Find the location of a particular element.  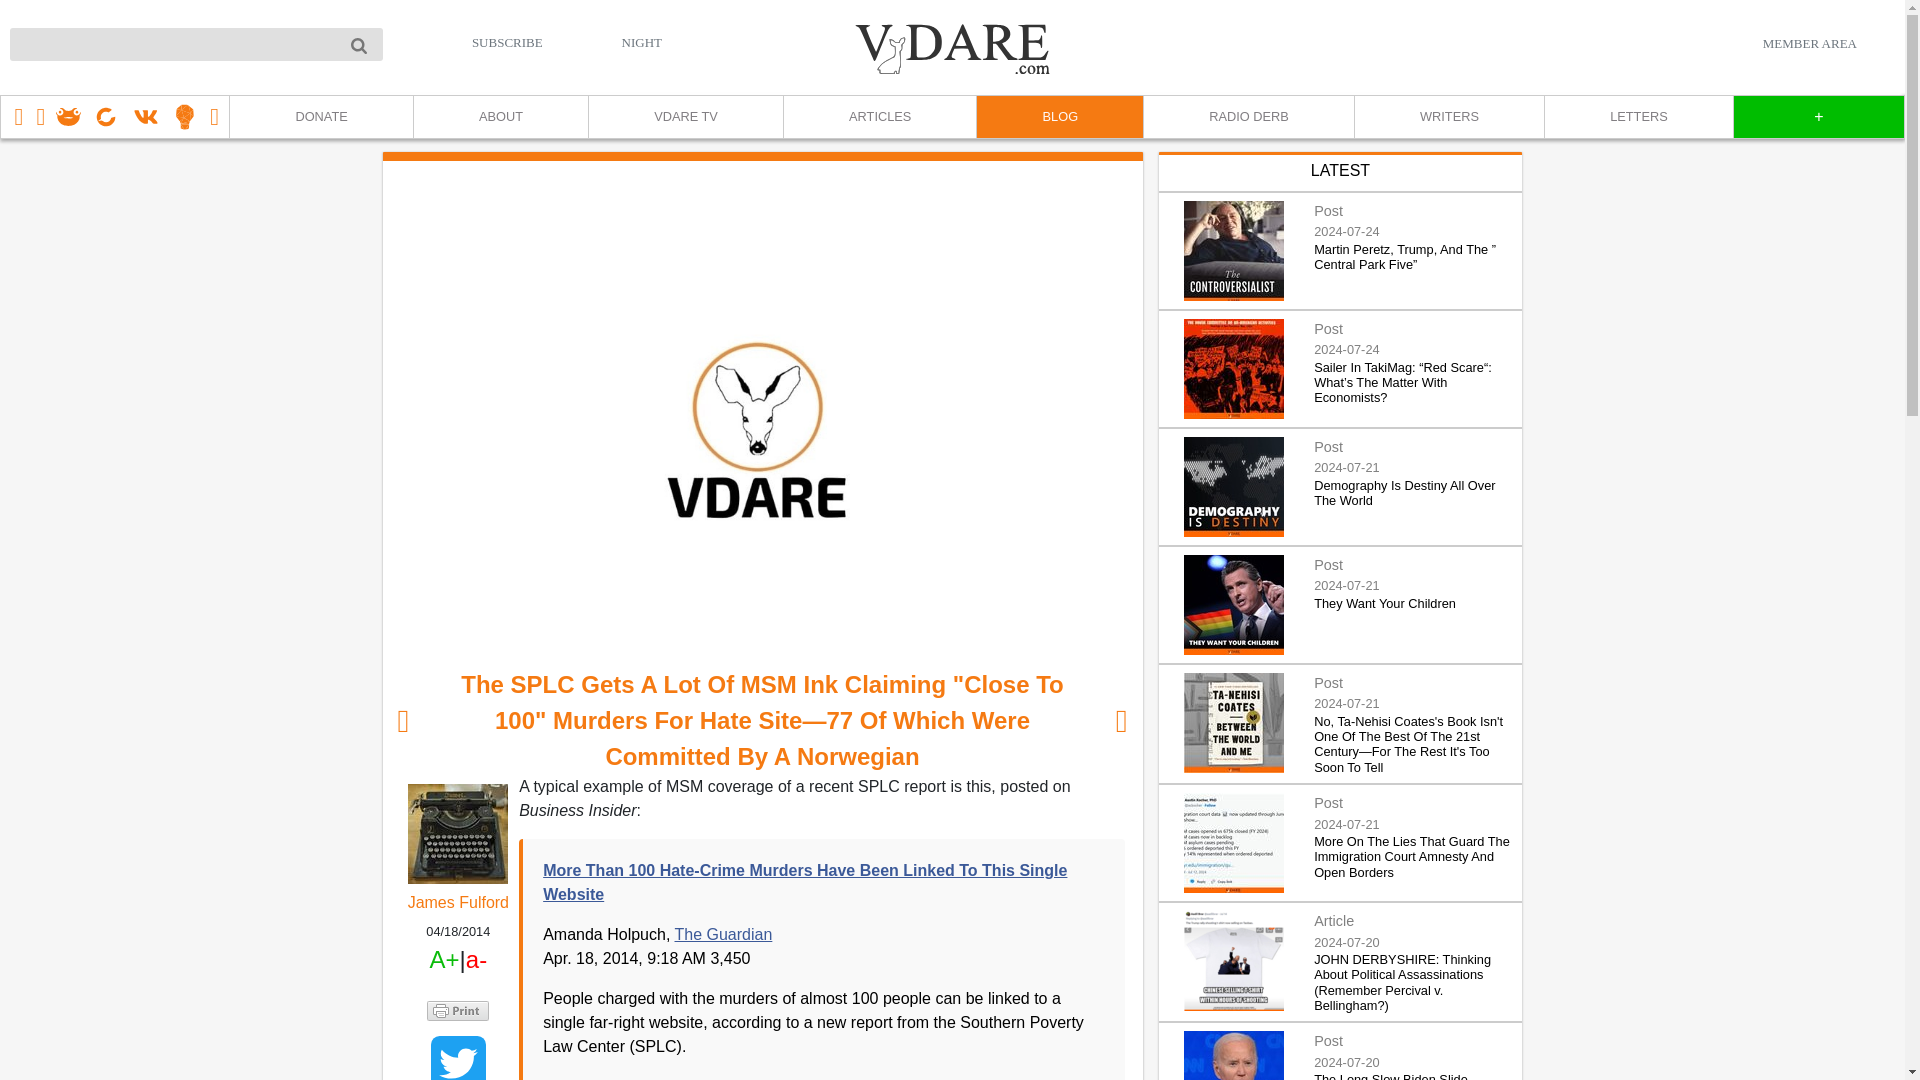

ARTICLES is located at coordinates (879, 117).